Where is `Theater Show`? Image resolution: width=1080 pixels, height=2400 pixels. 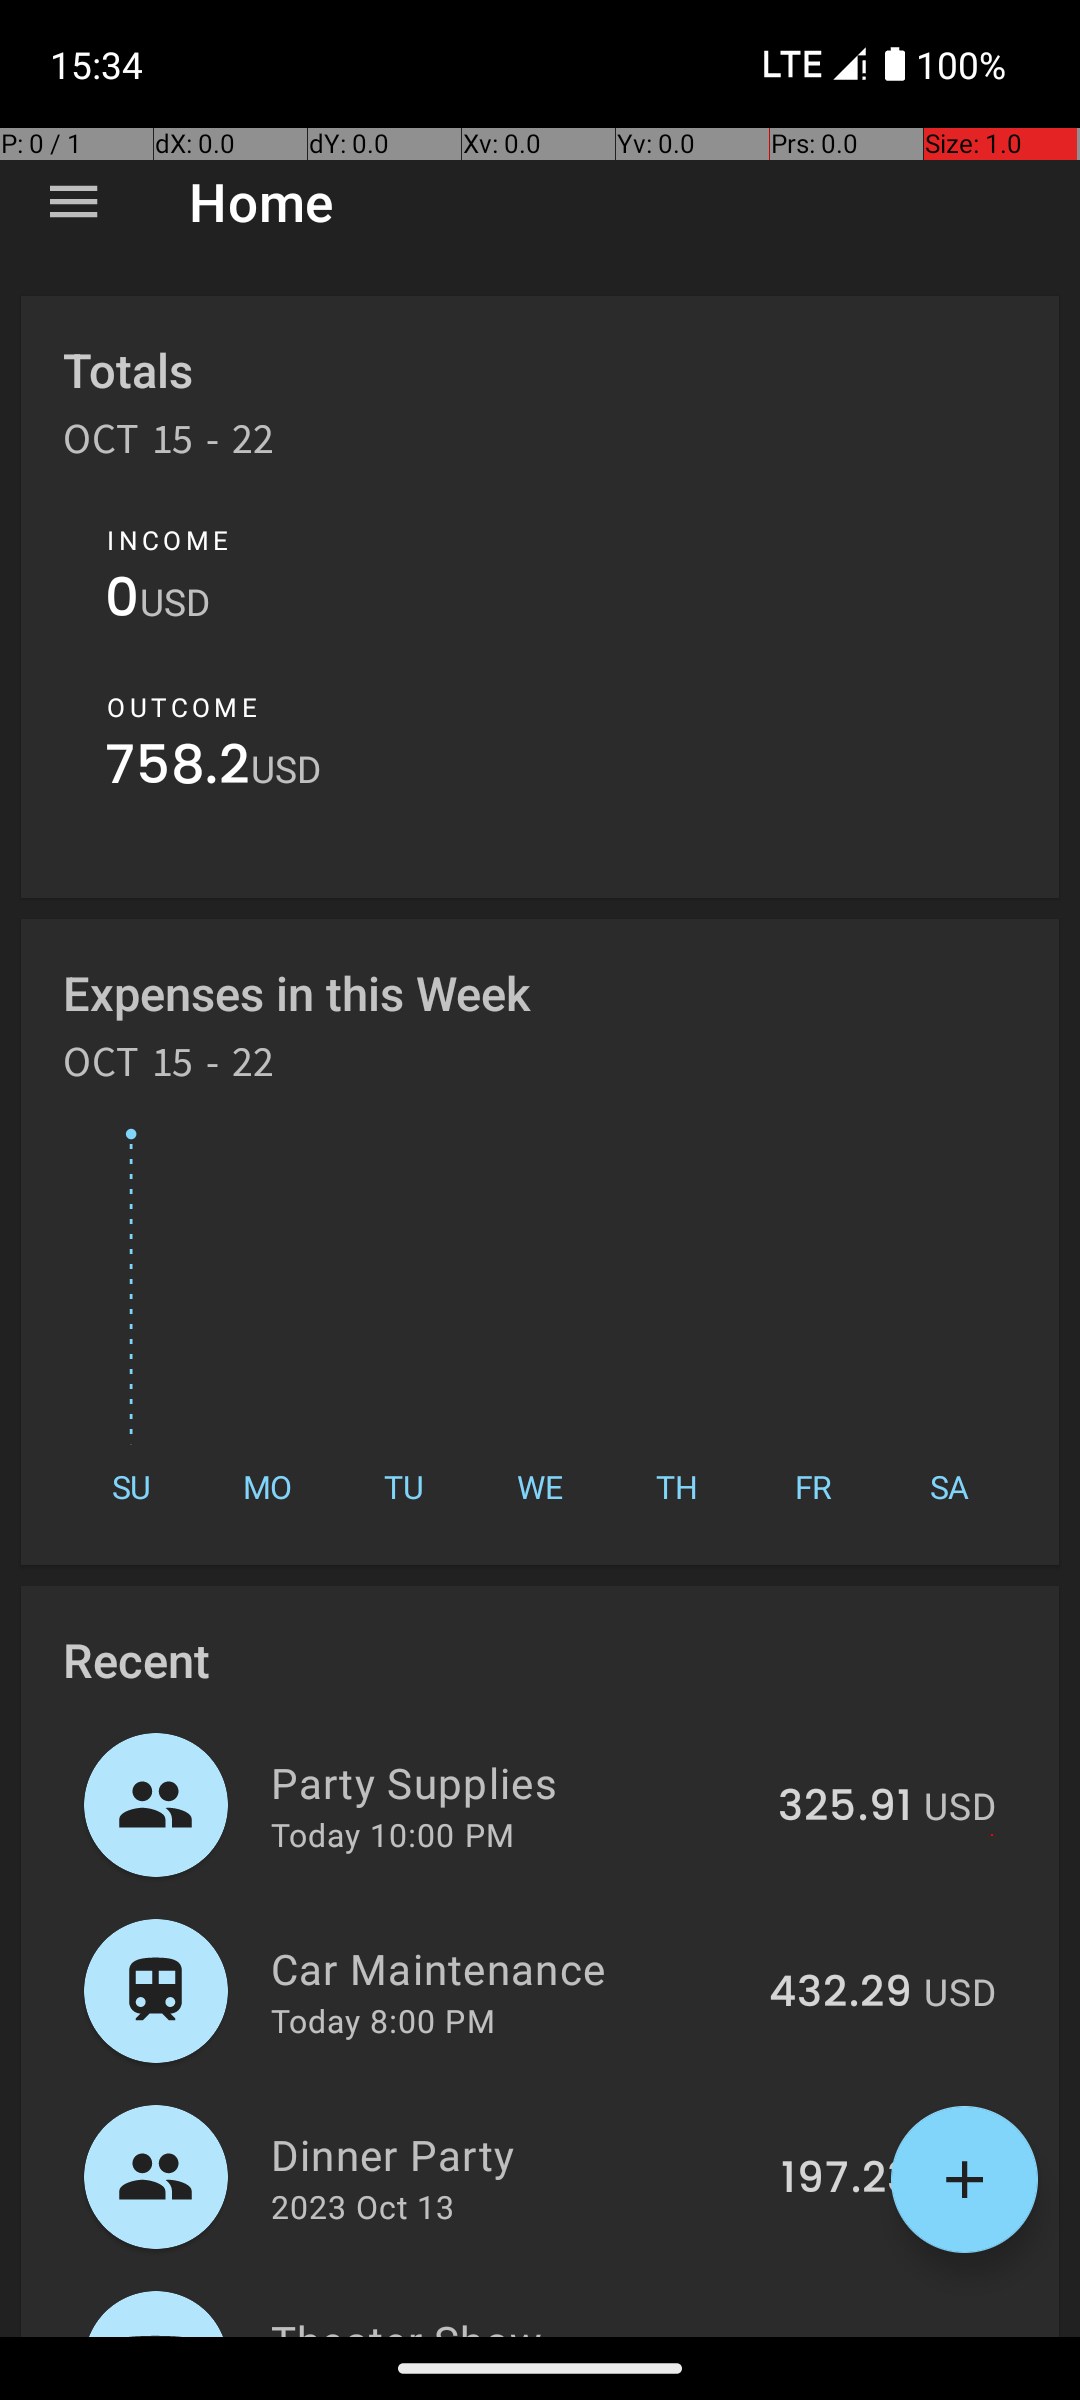
Theater Show is located at coordinates (508, 2324).